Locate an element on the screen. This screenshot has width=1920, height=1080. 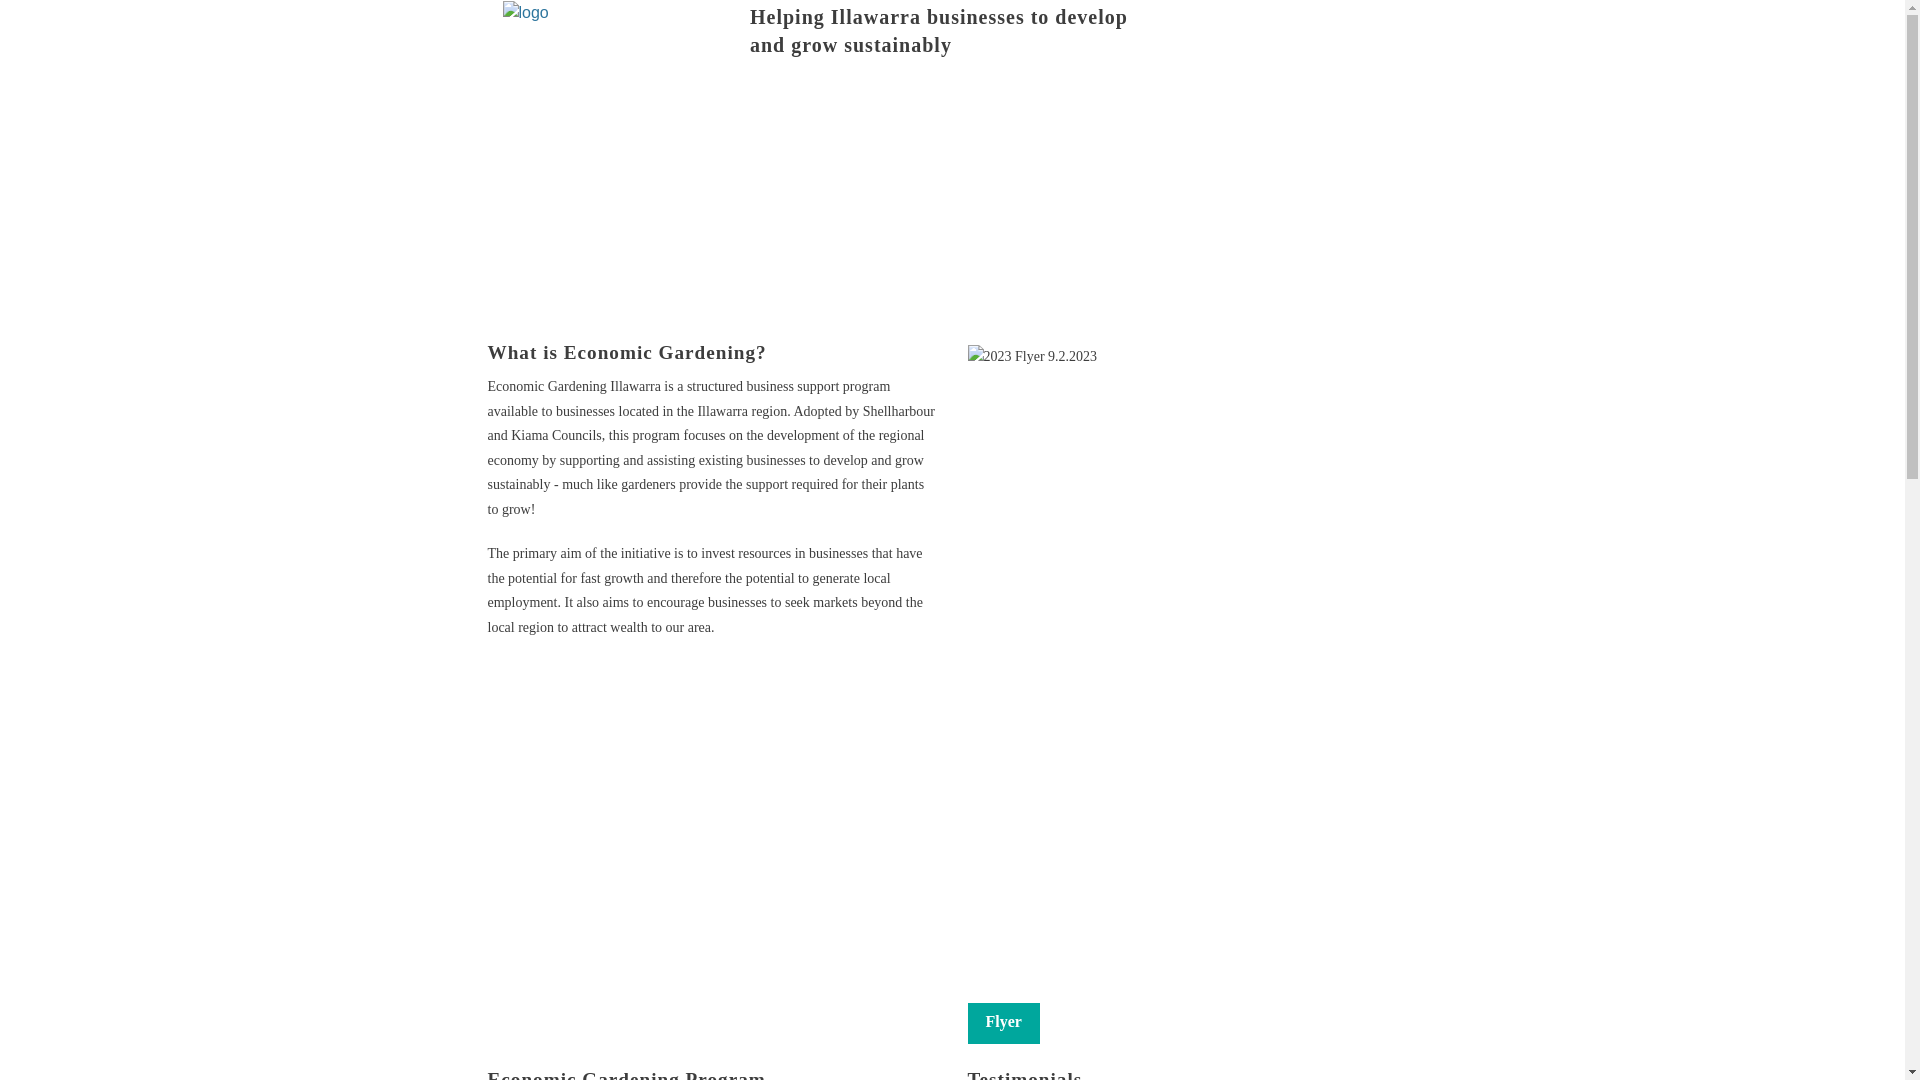
Economic Gardening is located at coordinates (1073, 134).